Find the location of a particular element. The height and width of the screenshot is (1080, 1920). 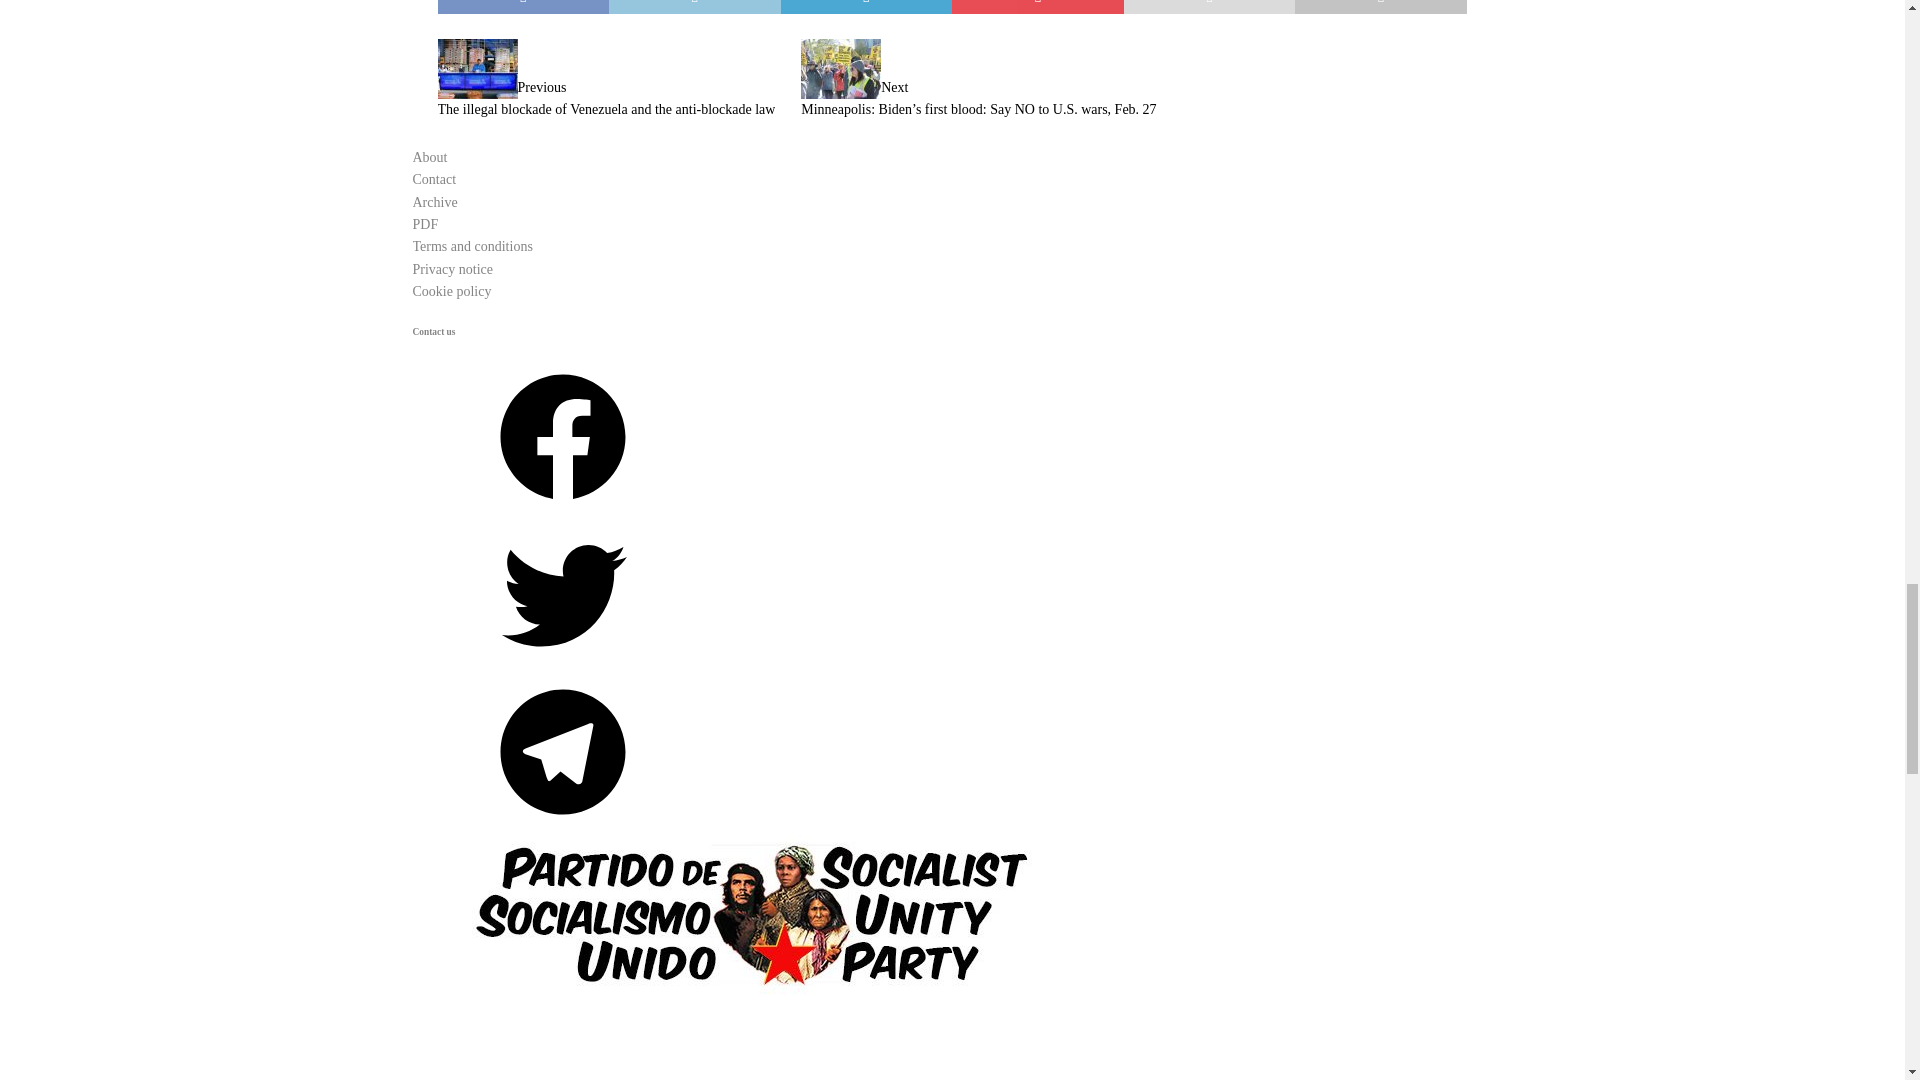

About is located at coordinates (430, 158).